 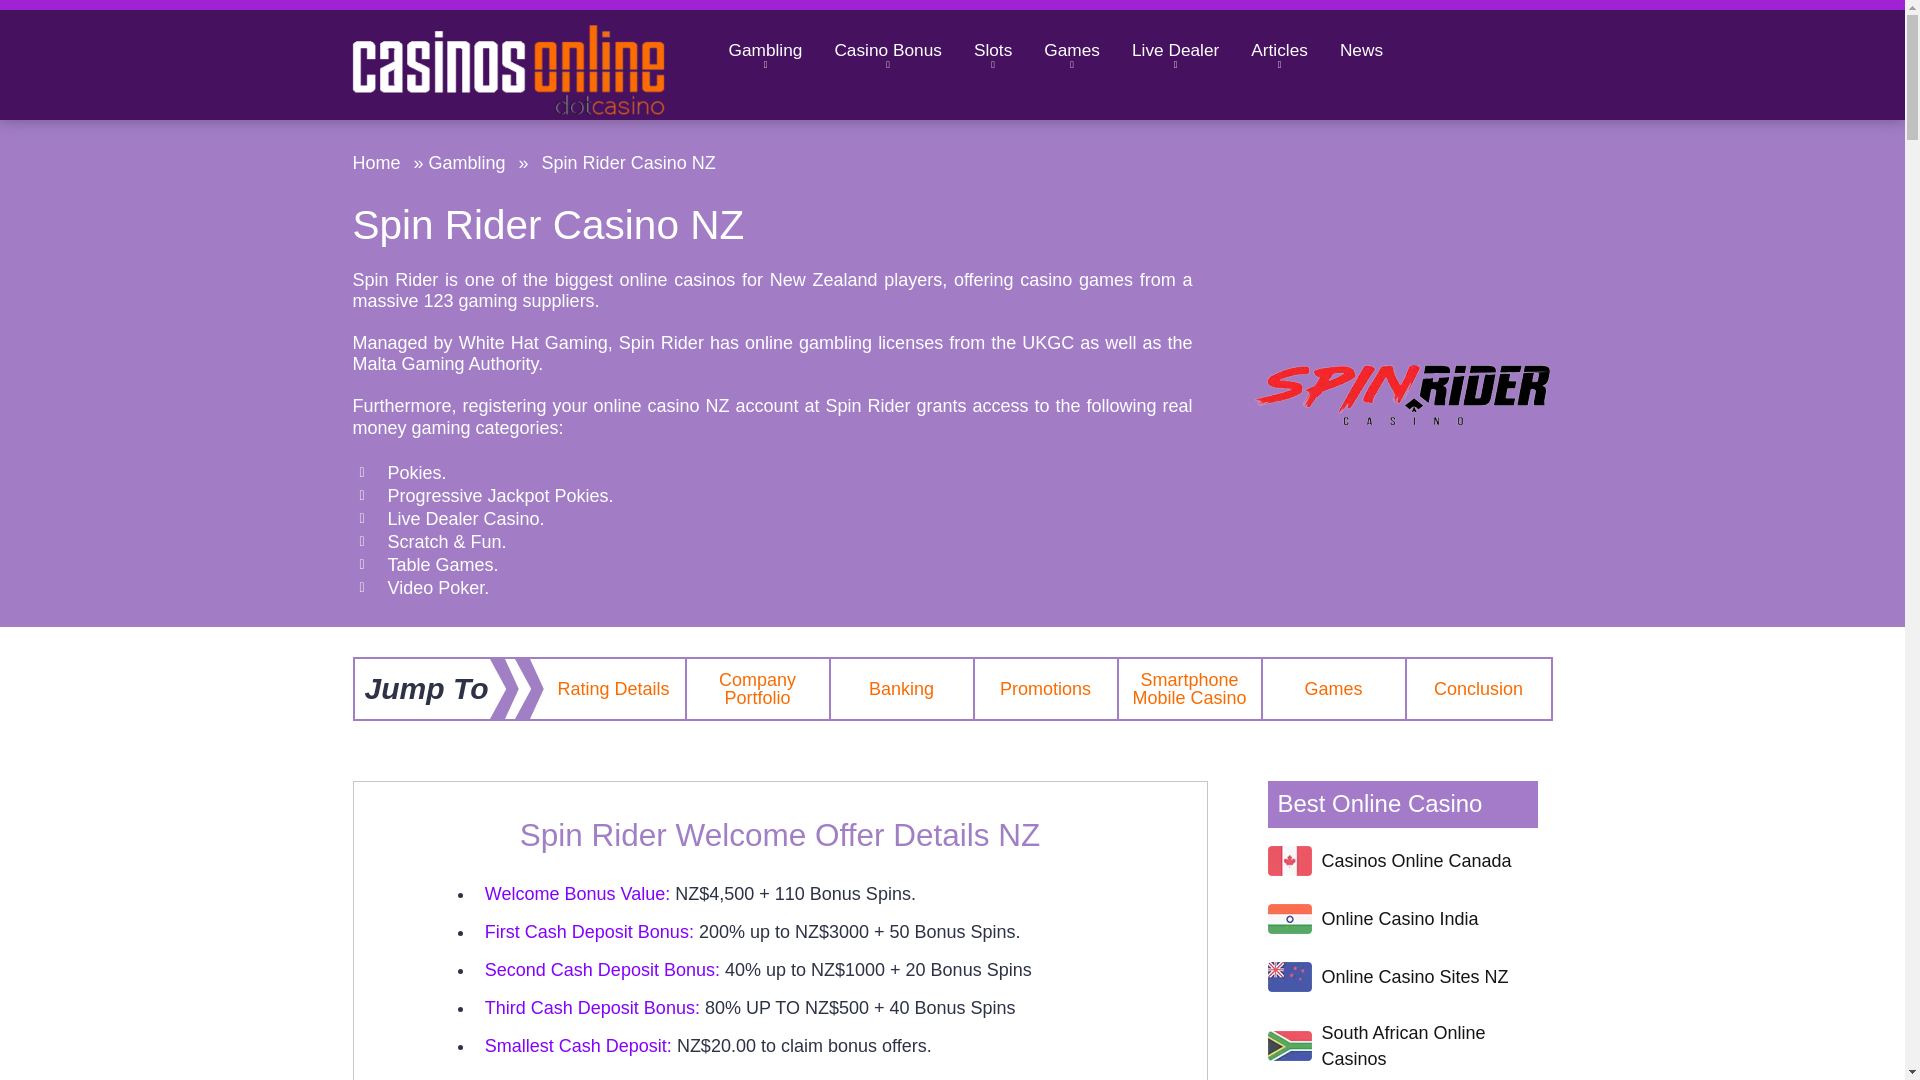 I want to click on Live Dealer, so click(x=1174, y=50).